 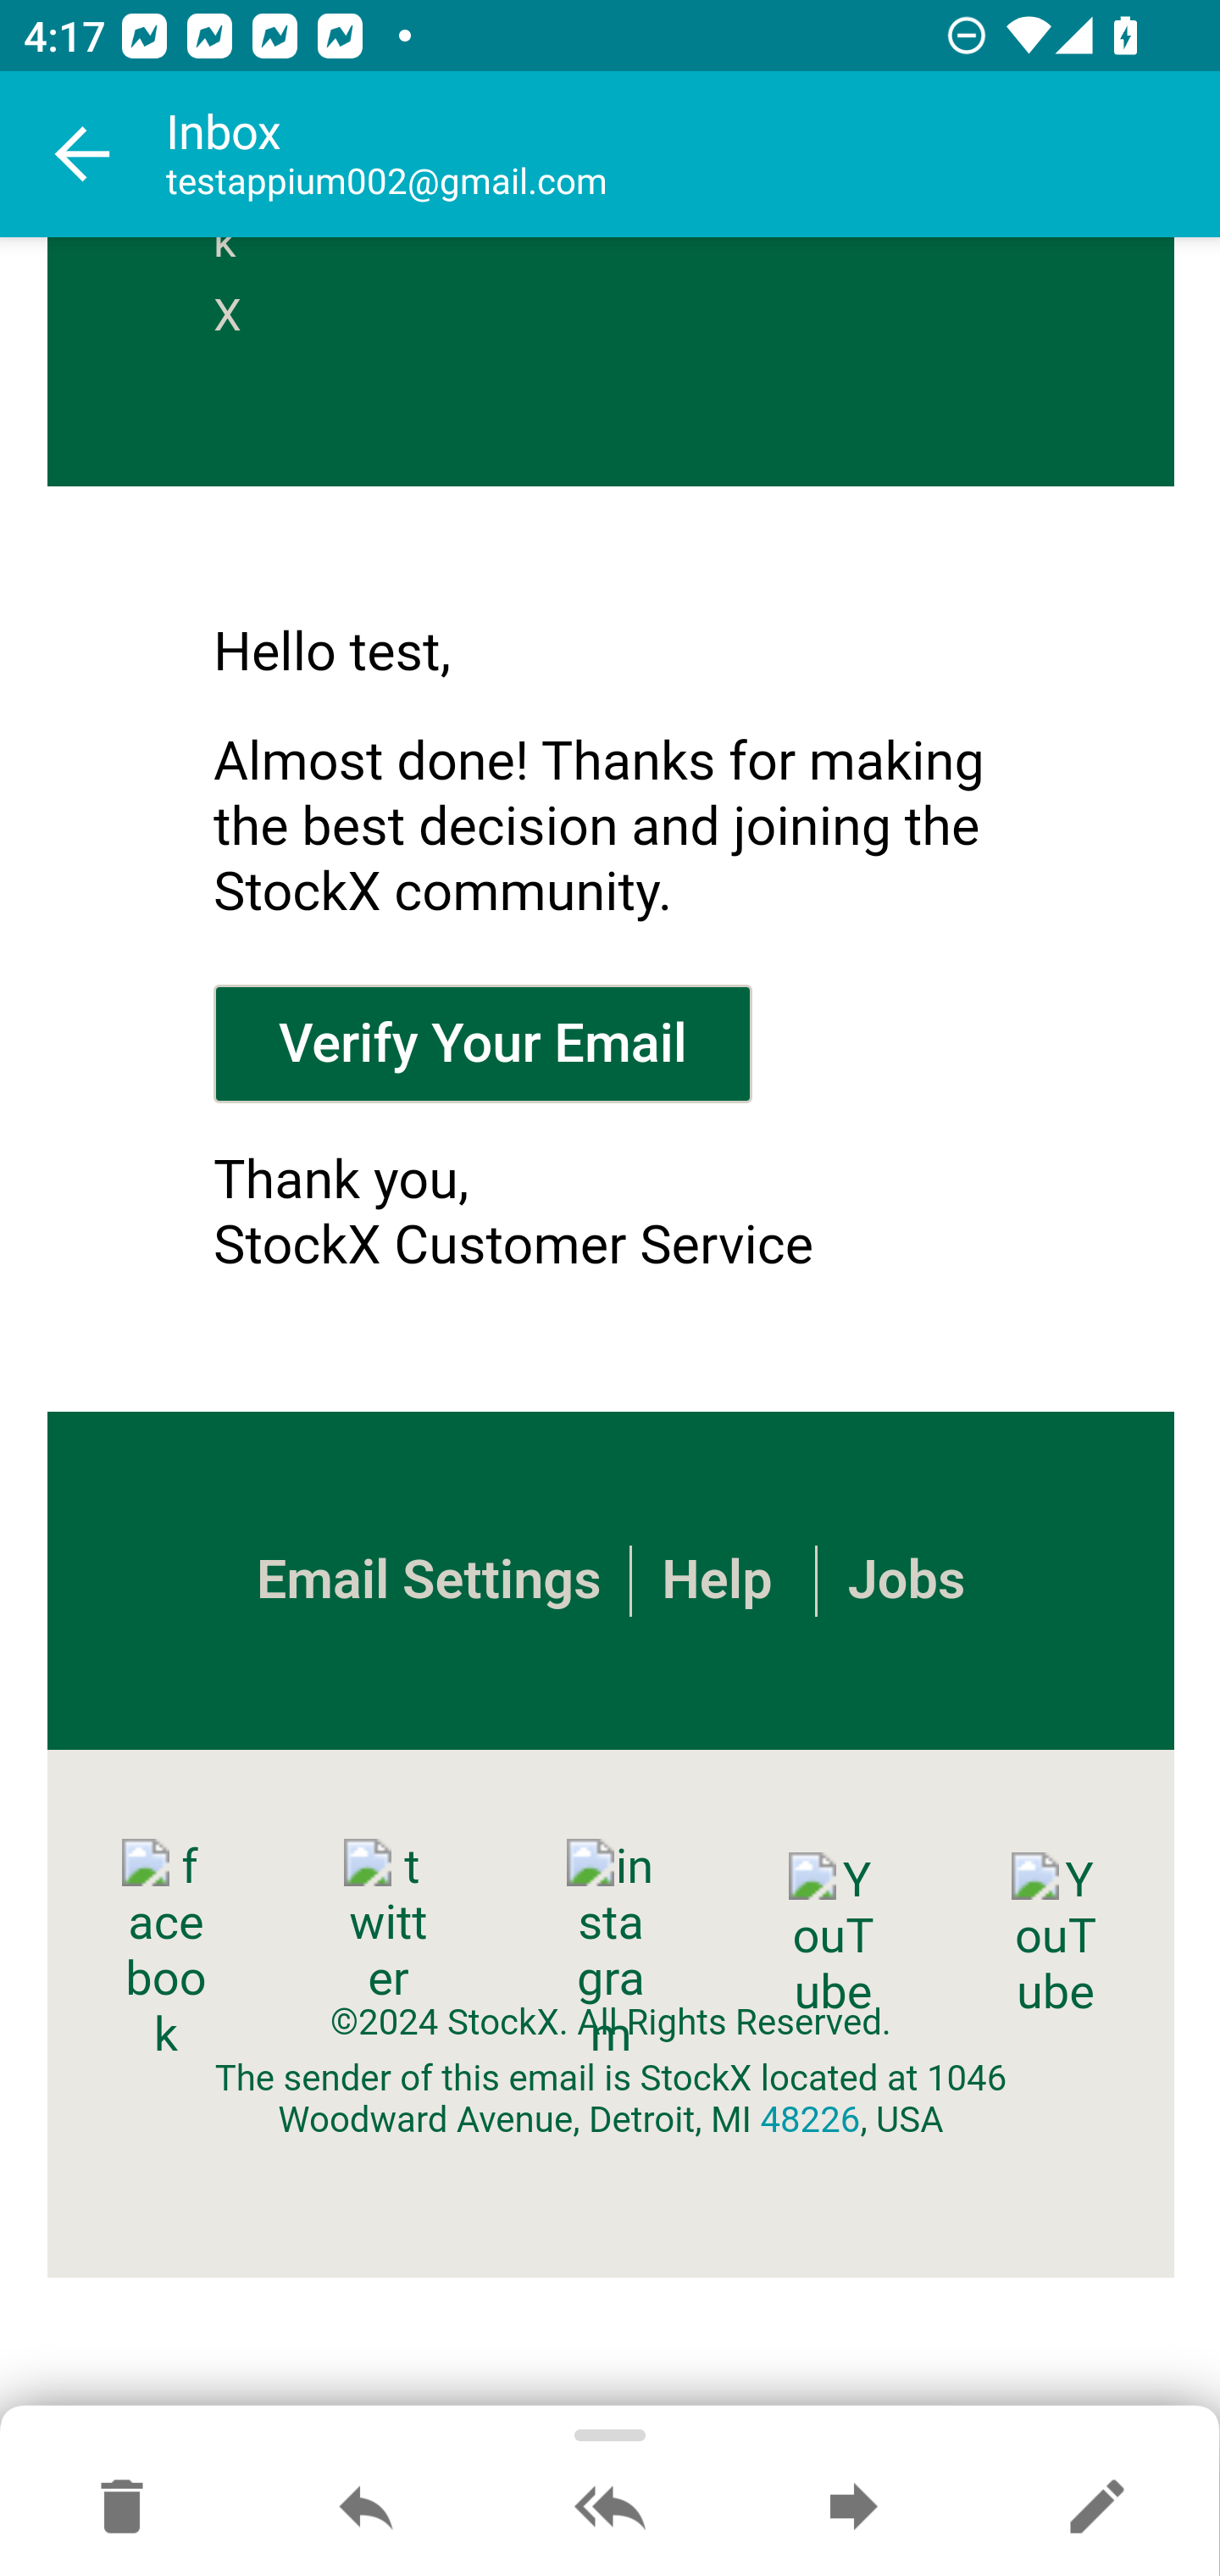 I want to click on Inbox testappium002@gmail.com, so click(x=693, y=154).